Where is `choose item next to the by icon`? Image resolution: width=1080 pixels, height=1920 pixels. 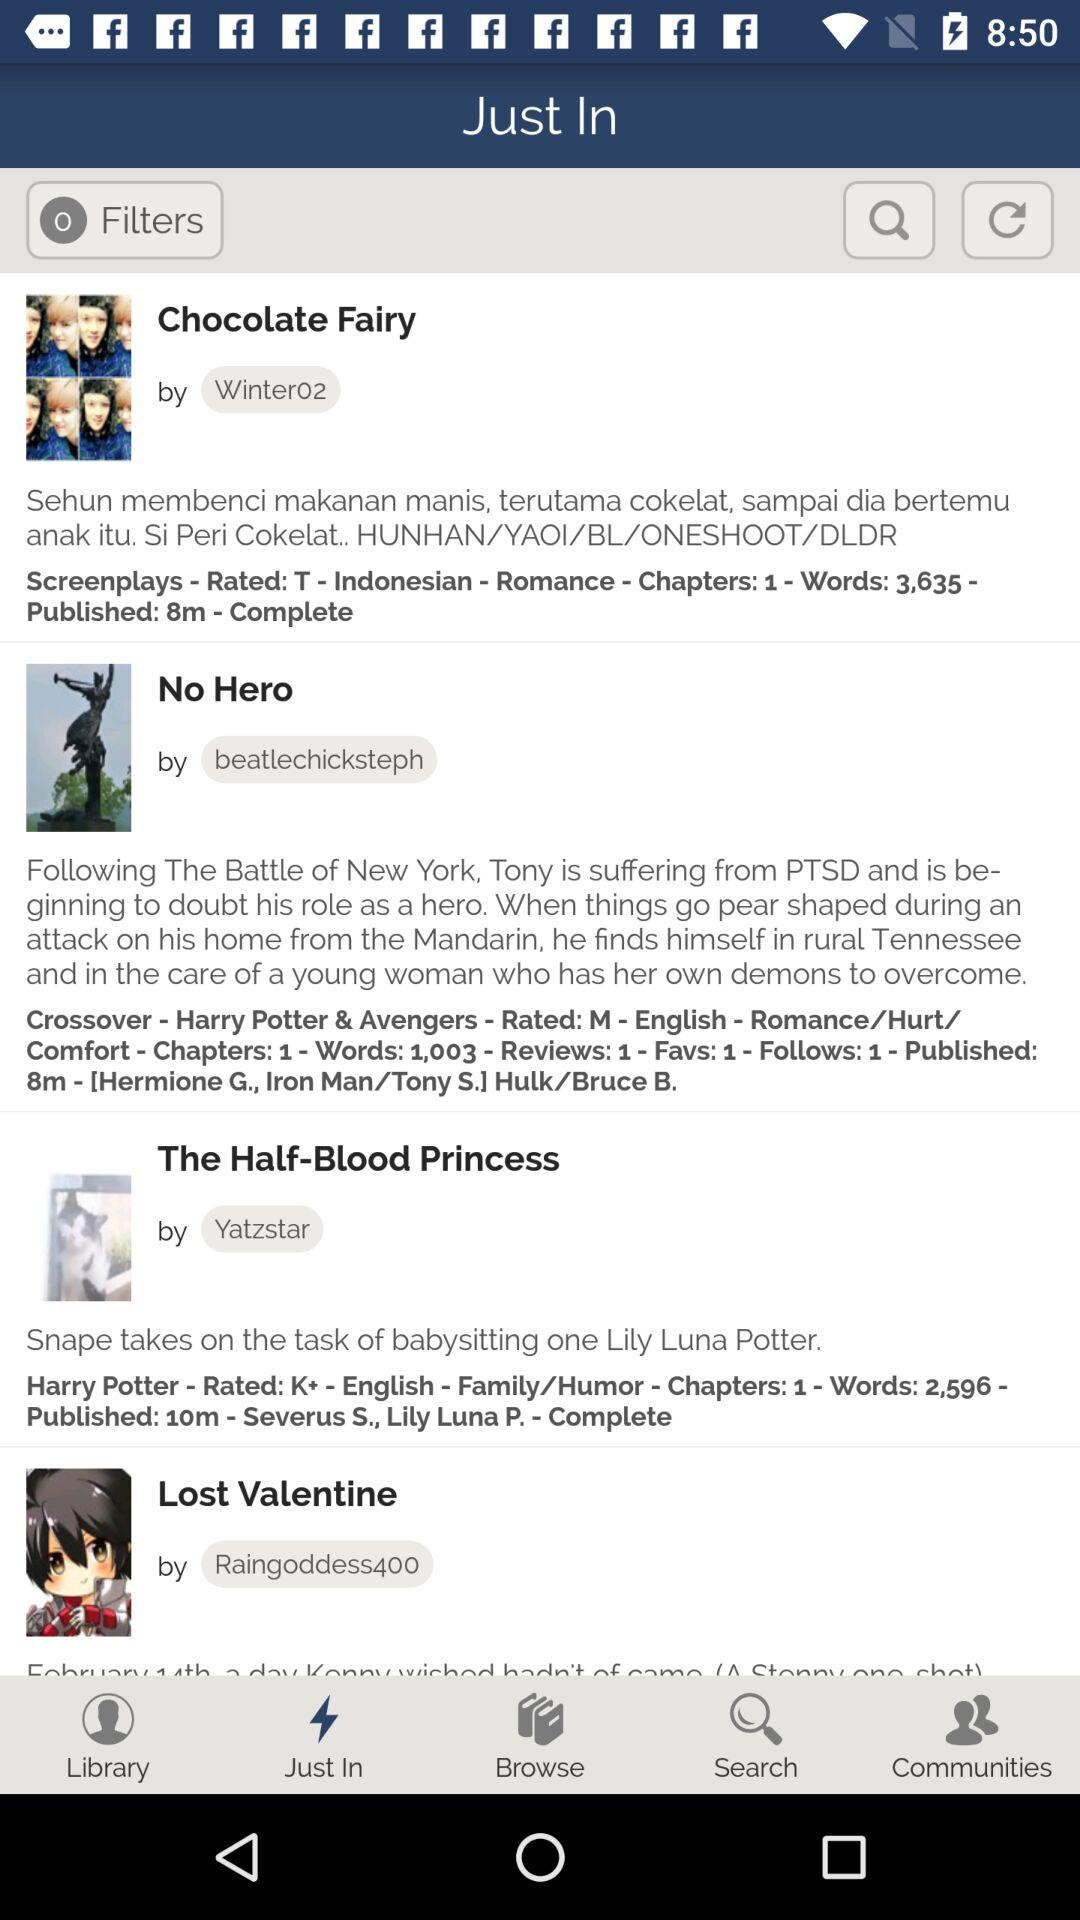
choose item next to the by icon is located at coordinates (316, 1564).